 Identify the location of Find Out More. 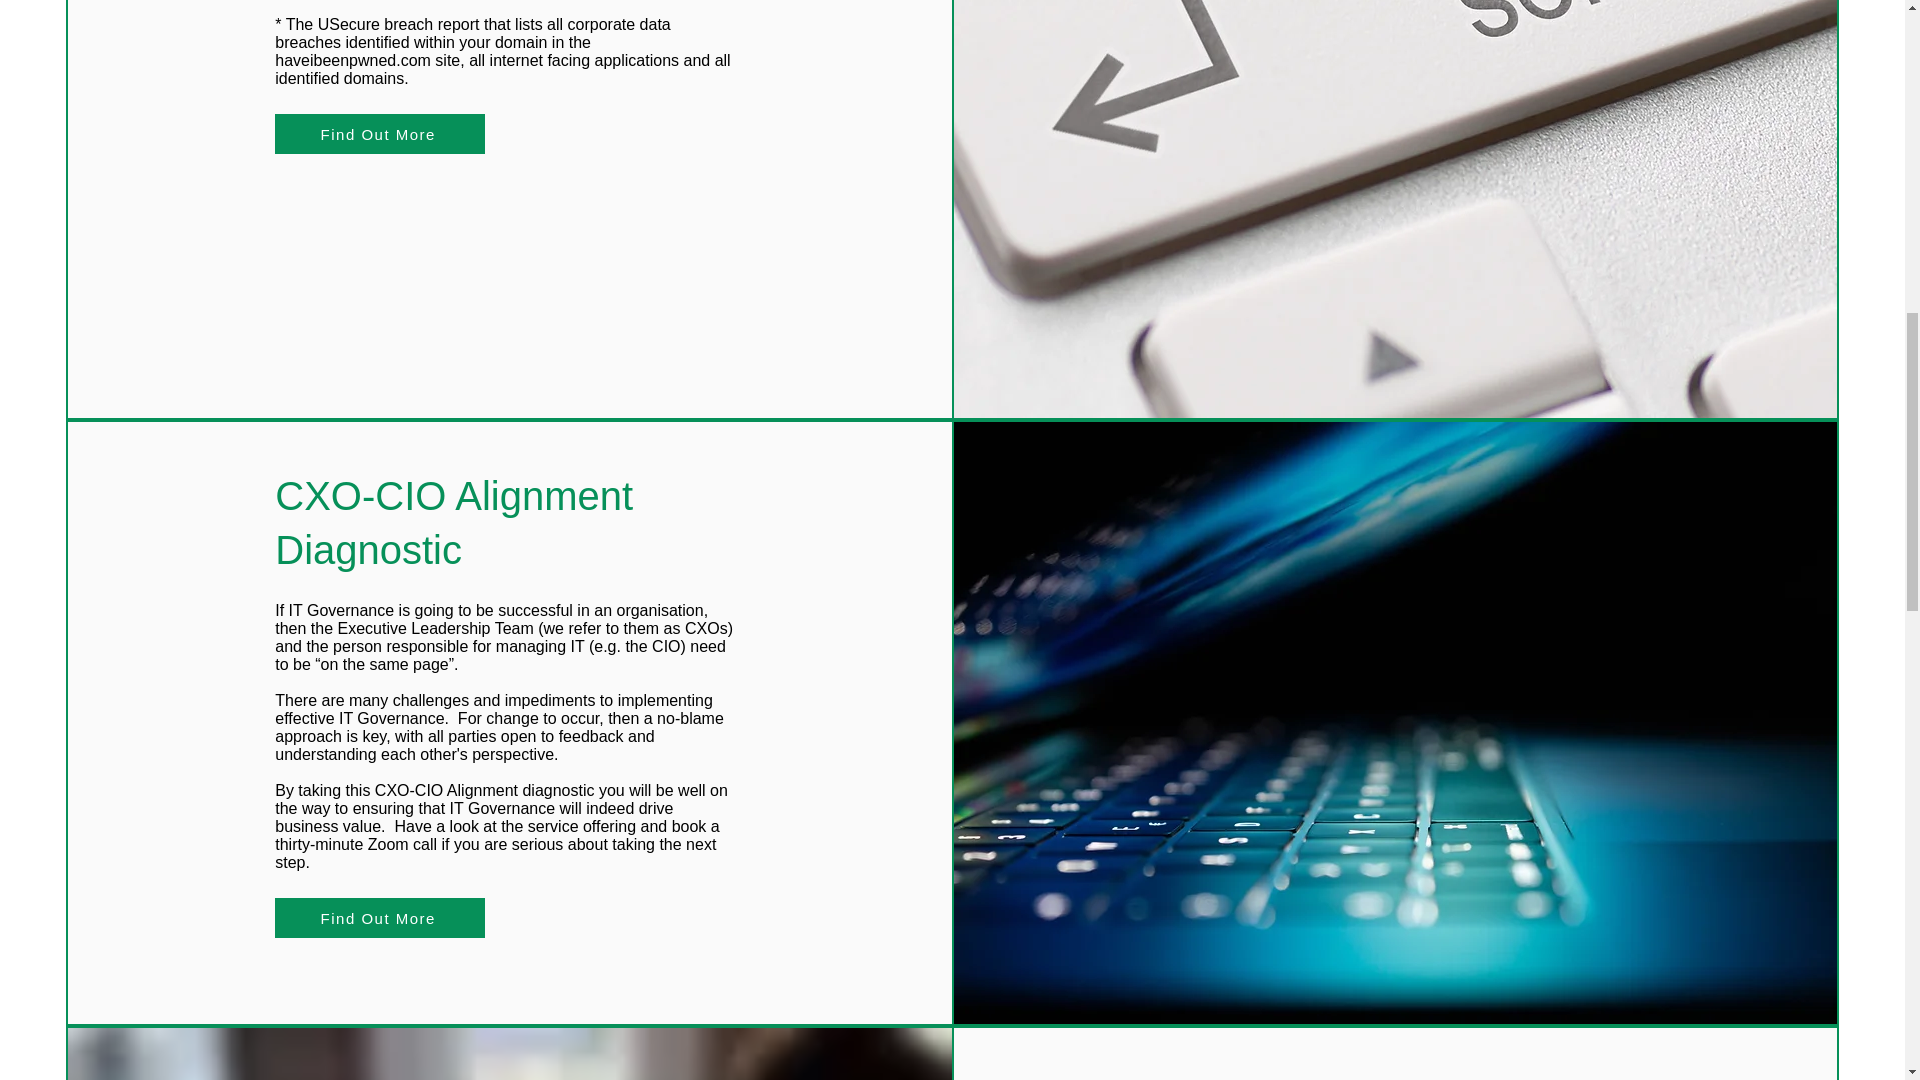
(380, 134).